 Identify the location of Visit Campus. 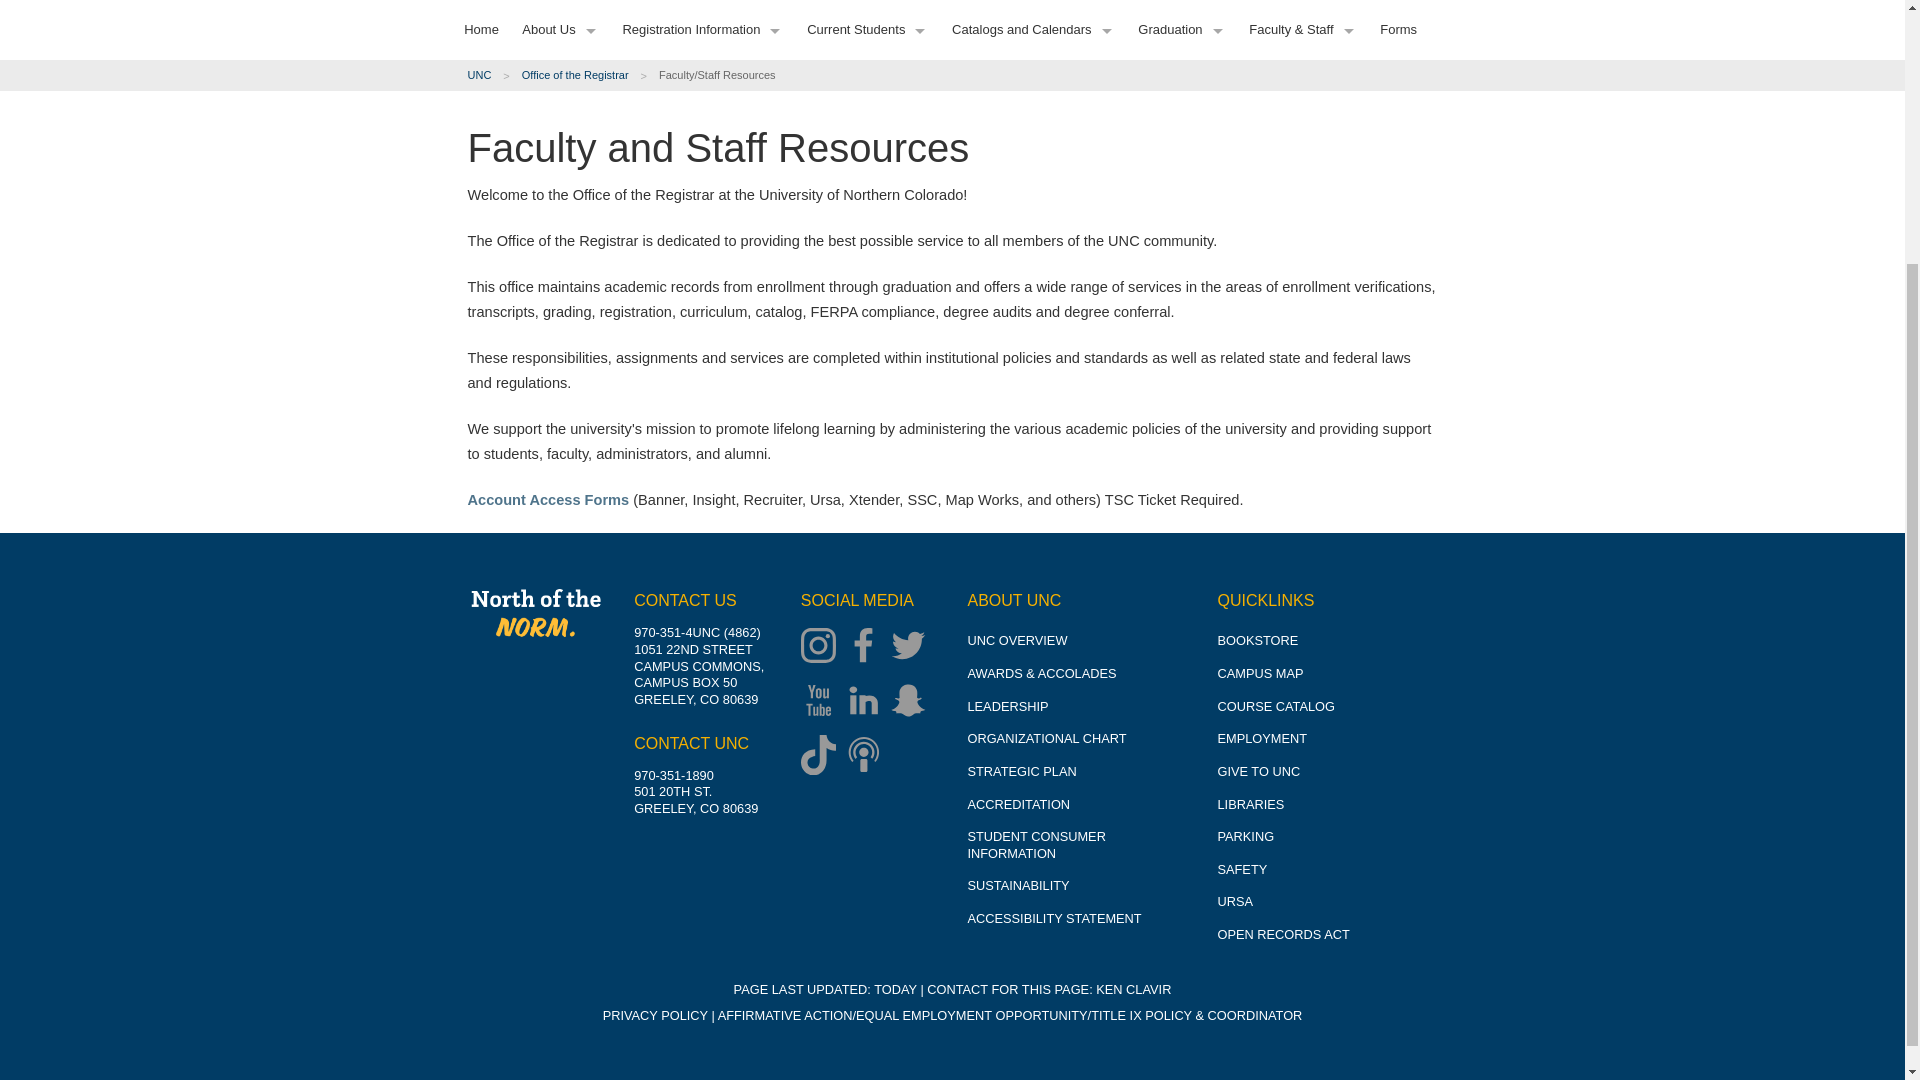
(552, 256).